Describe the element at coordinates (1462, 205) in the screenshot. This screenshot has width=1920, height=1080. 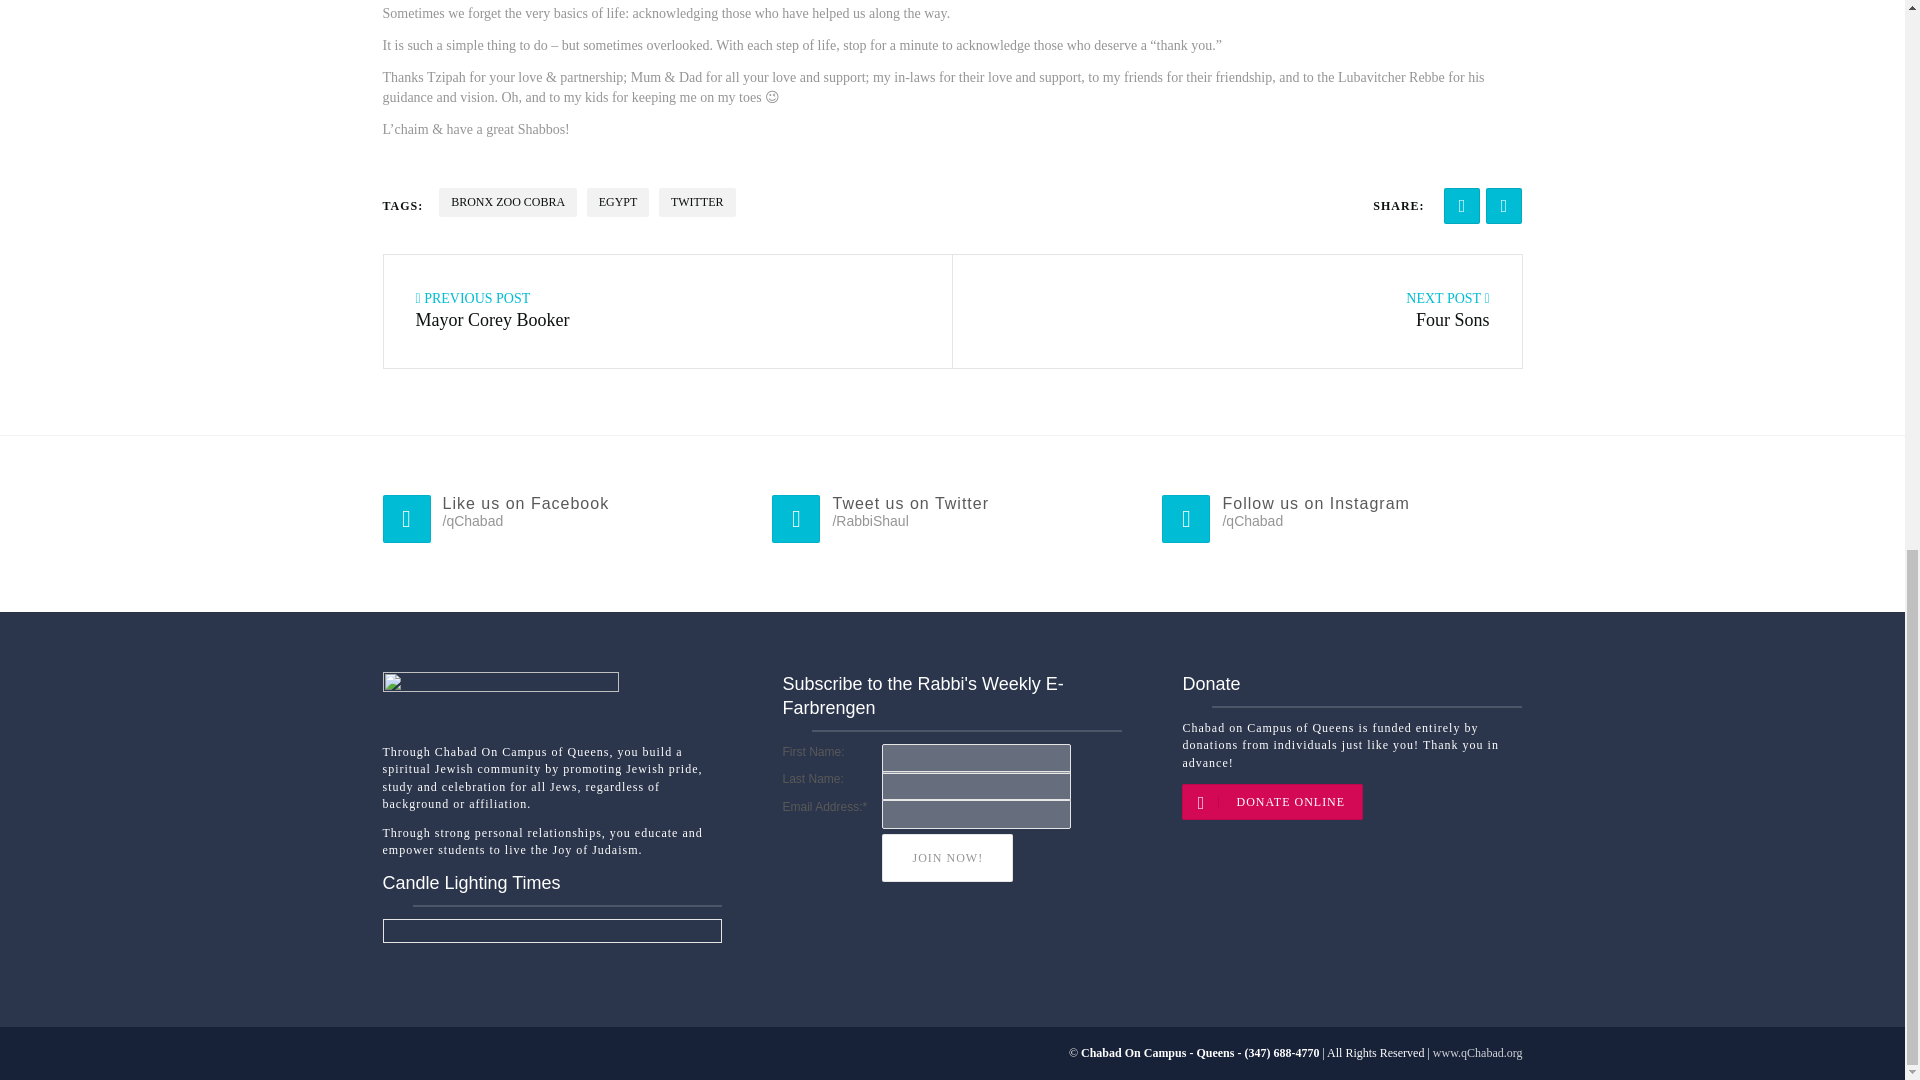
I see `Share on Facebook` at that location.